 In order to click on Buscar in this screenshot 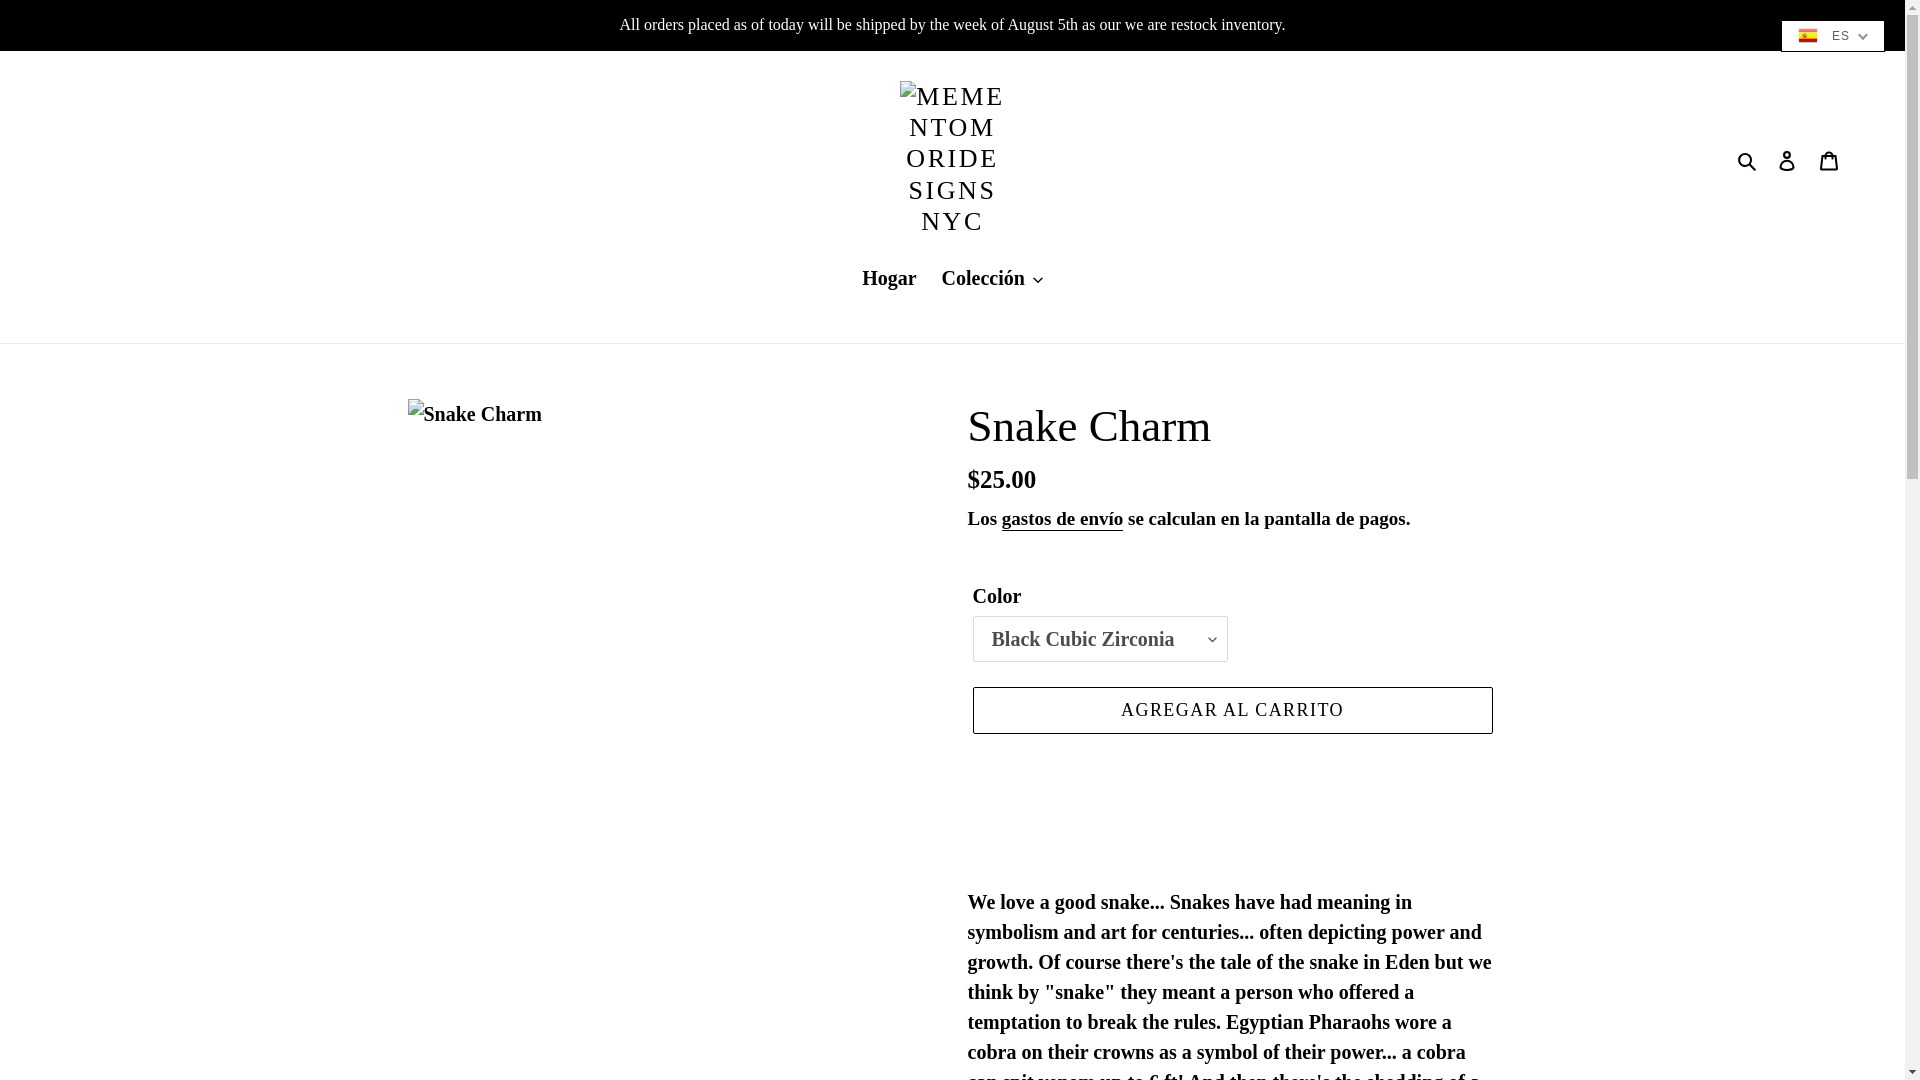, I will do `click(1748, 158)`.